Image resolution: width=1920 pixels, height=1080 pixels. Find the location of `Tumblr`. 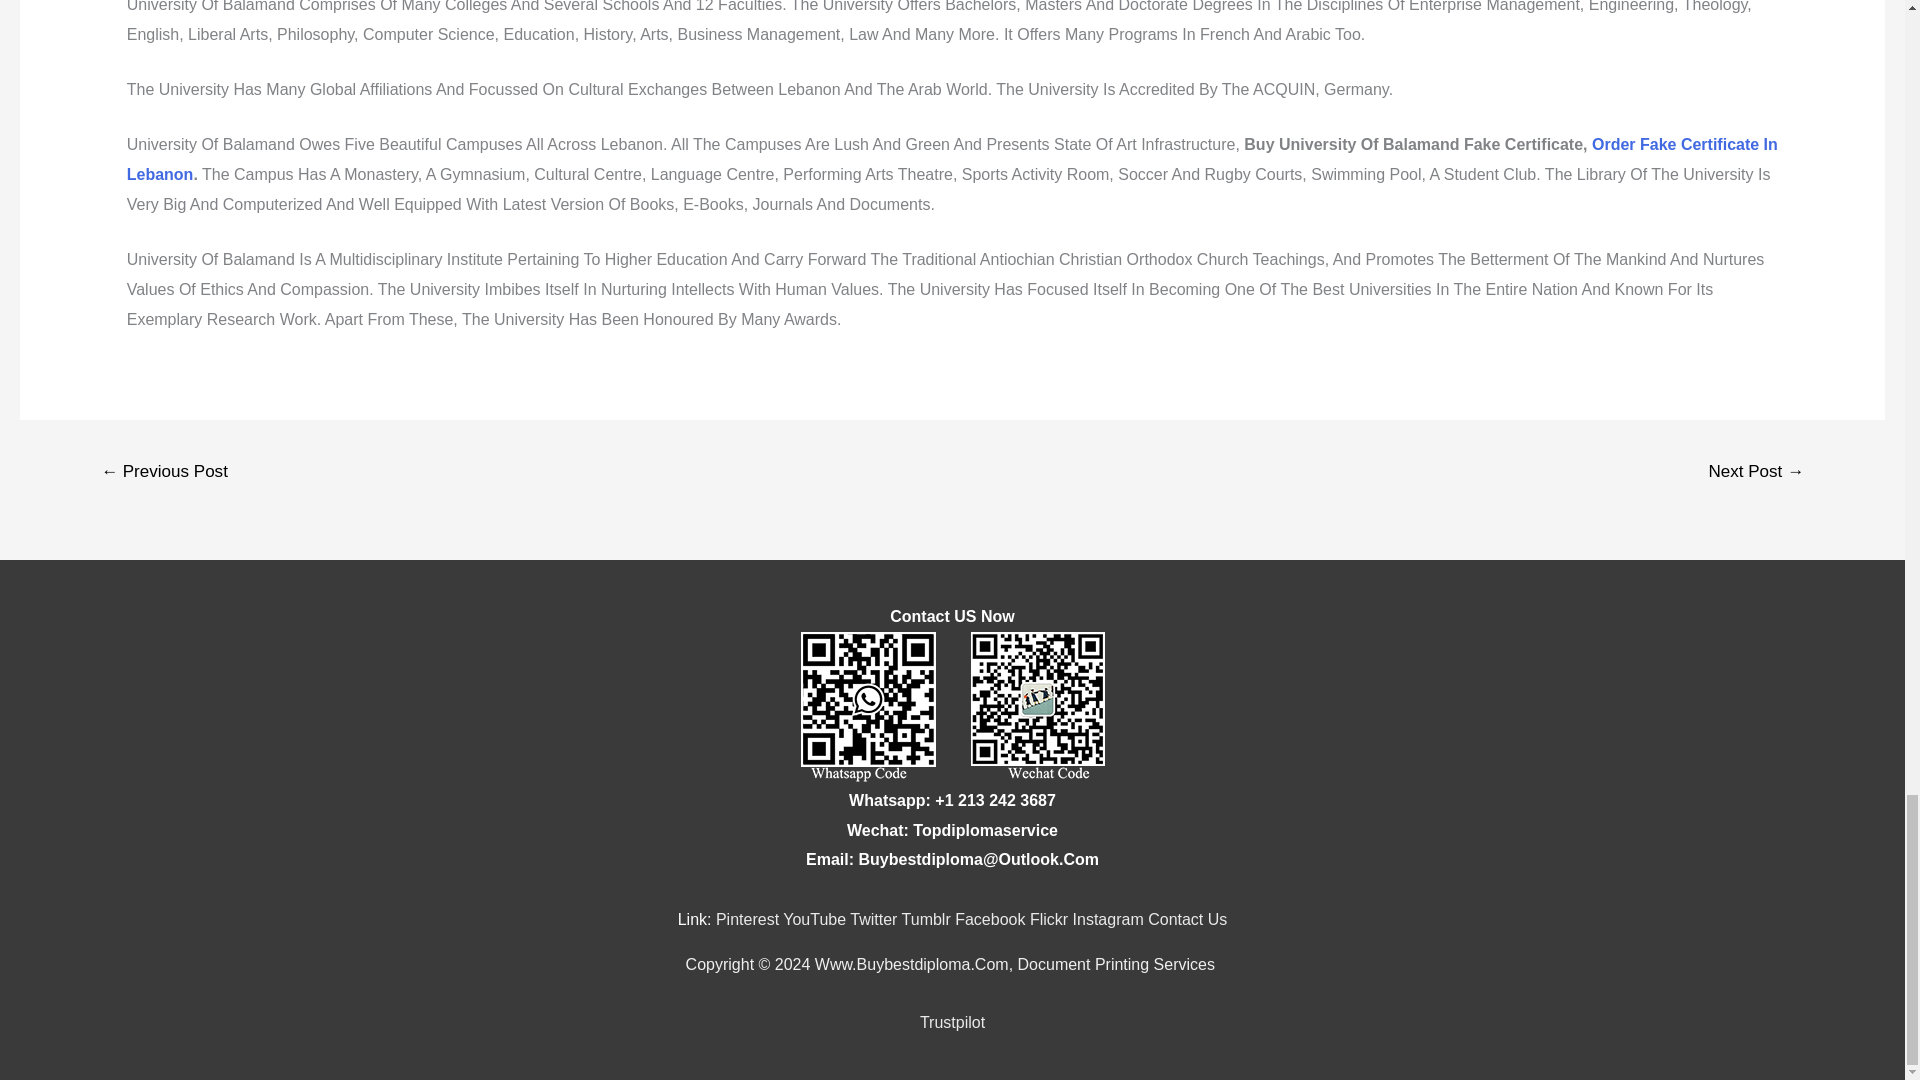

Tumblr is located at coordinates (926, 919).